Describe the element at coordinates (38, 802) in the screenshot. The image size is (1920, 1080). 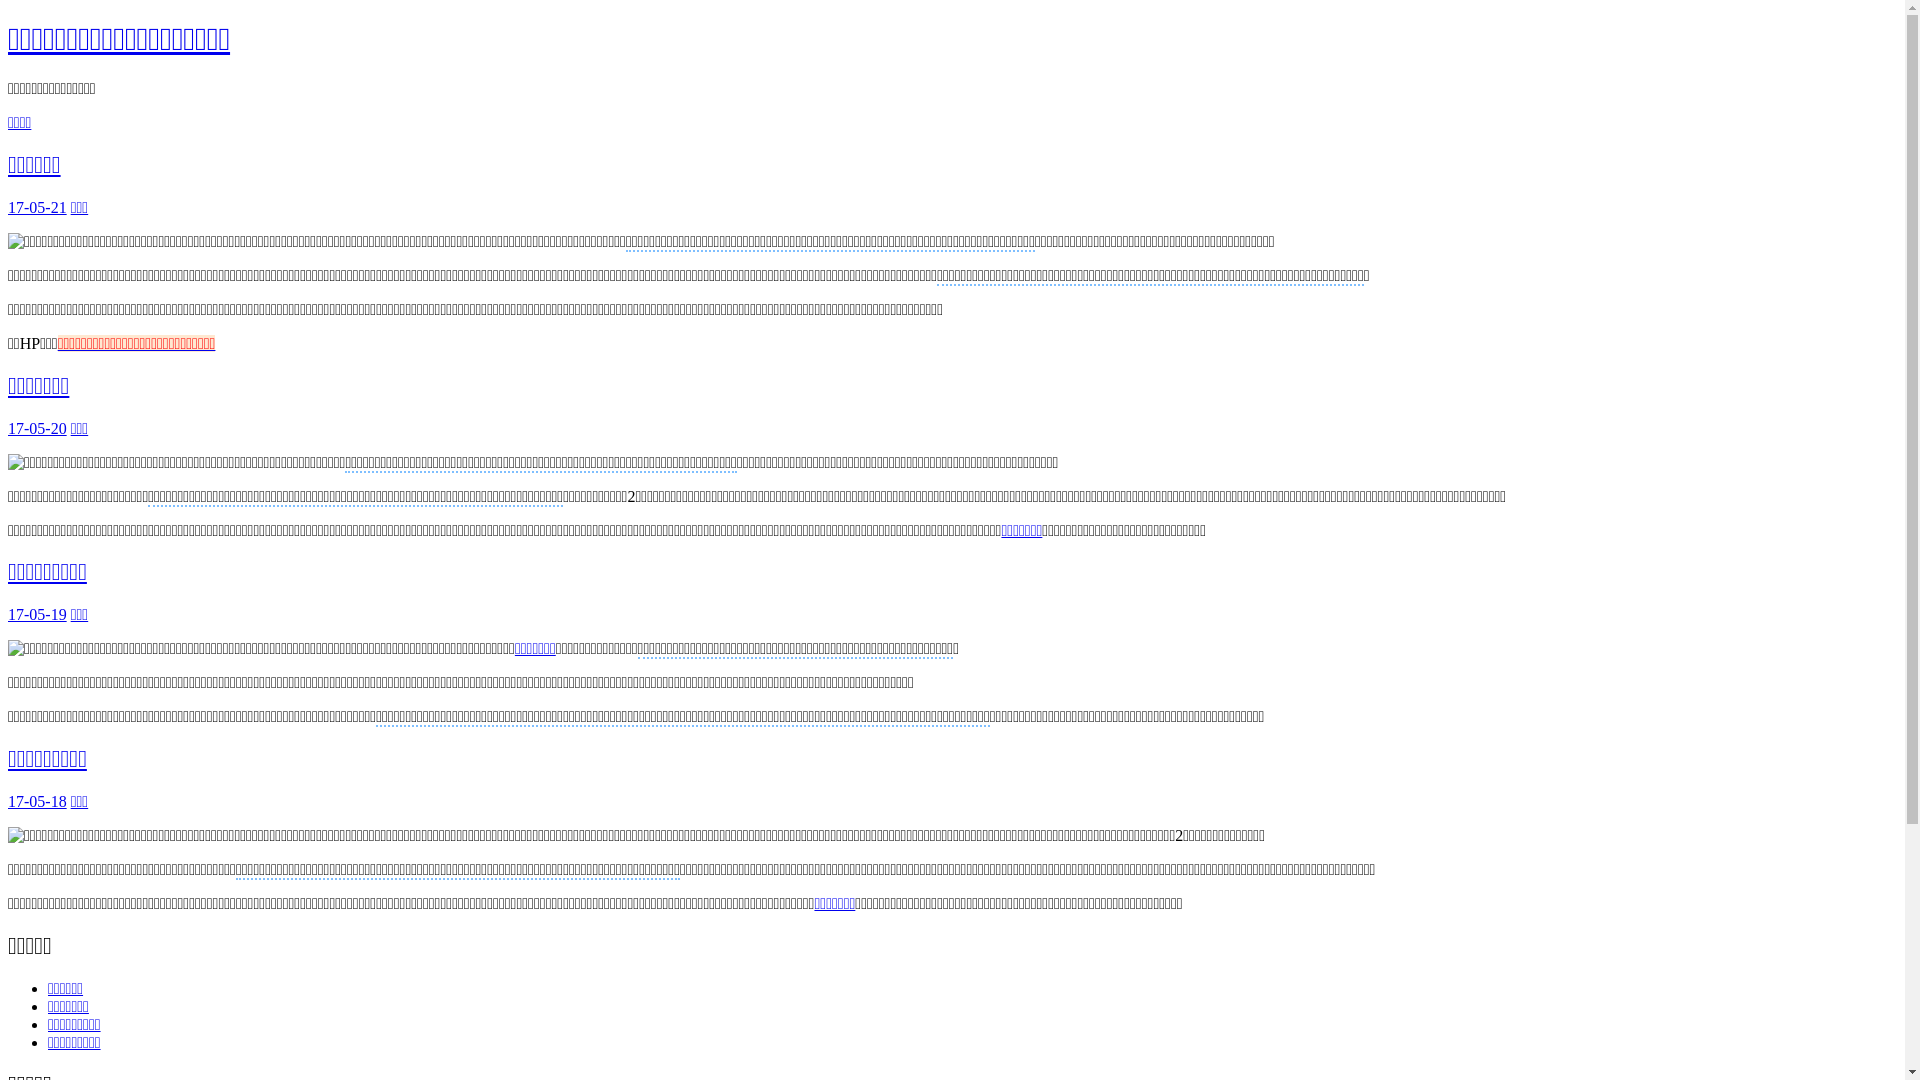
I see `17-05-18` at that location.